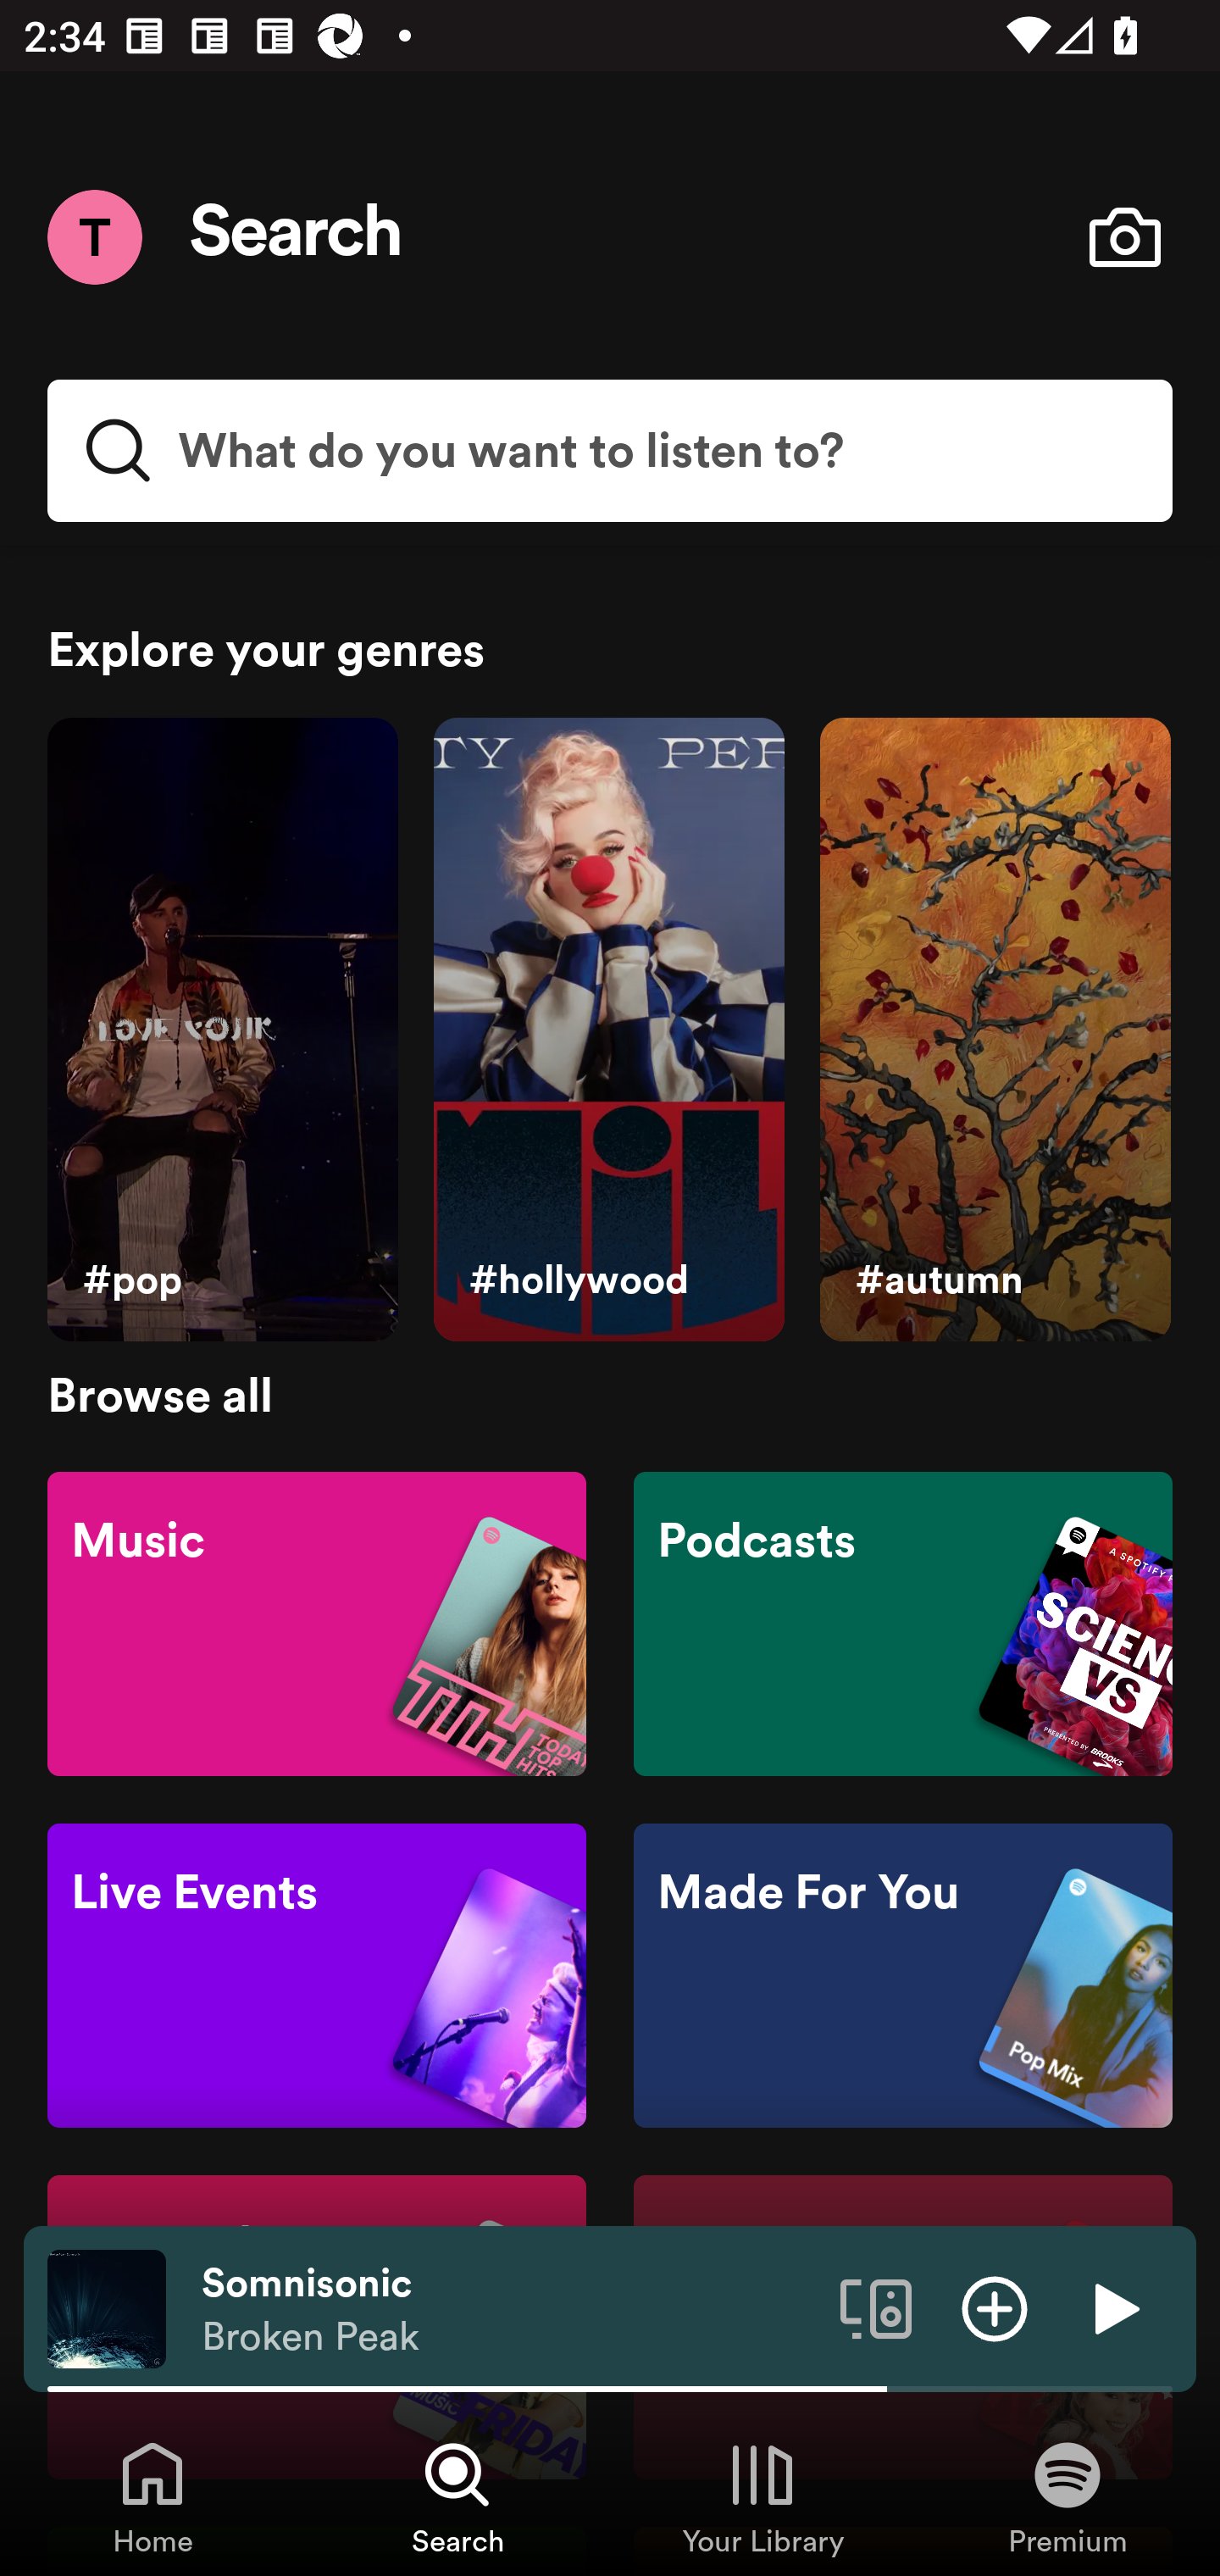  I want to click on Music, so click(317, 1622).